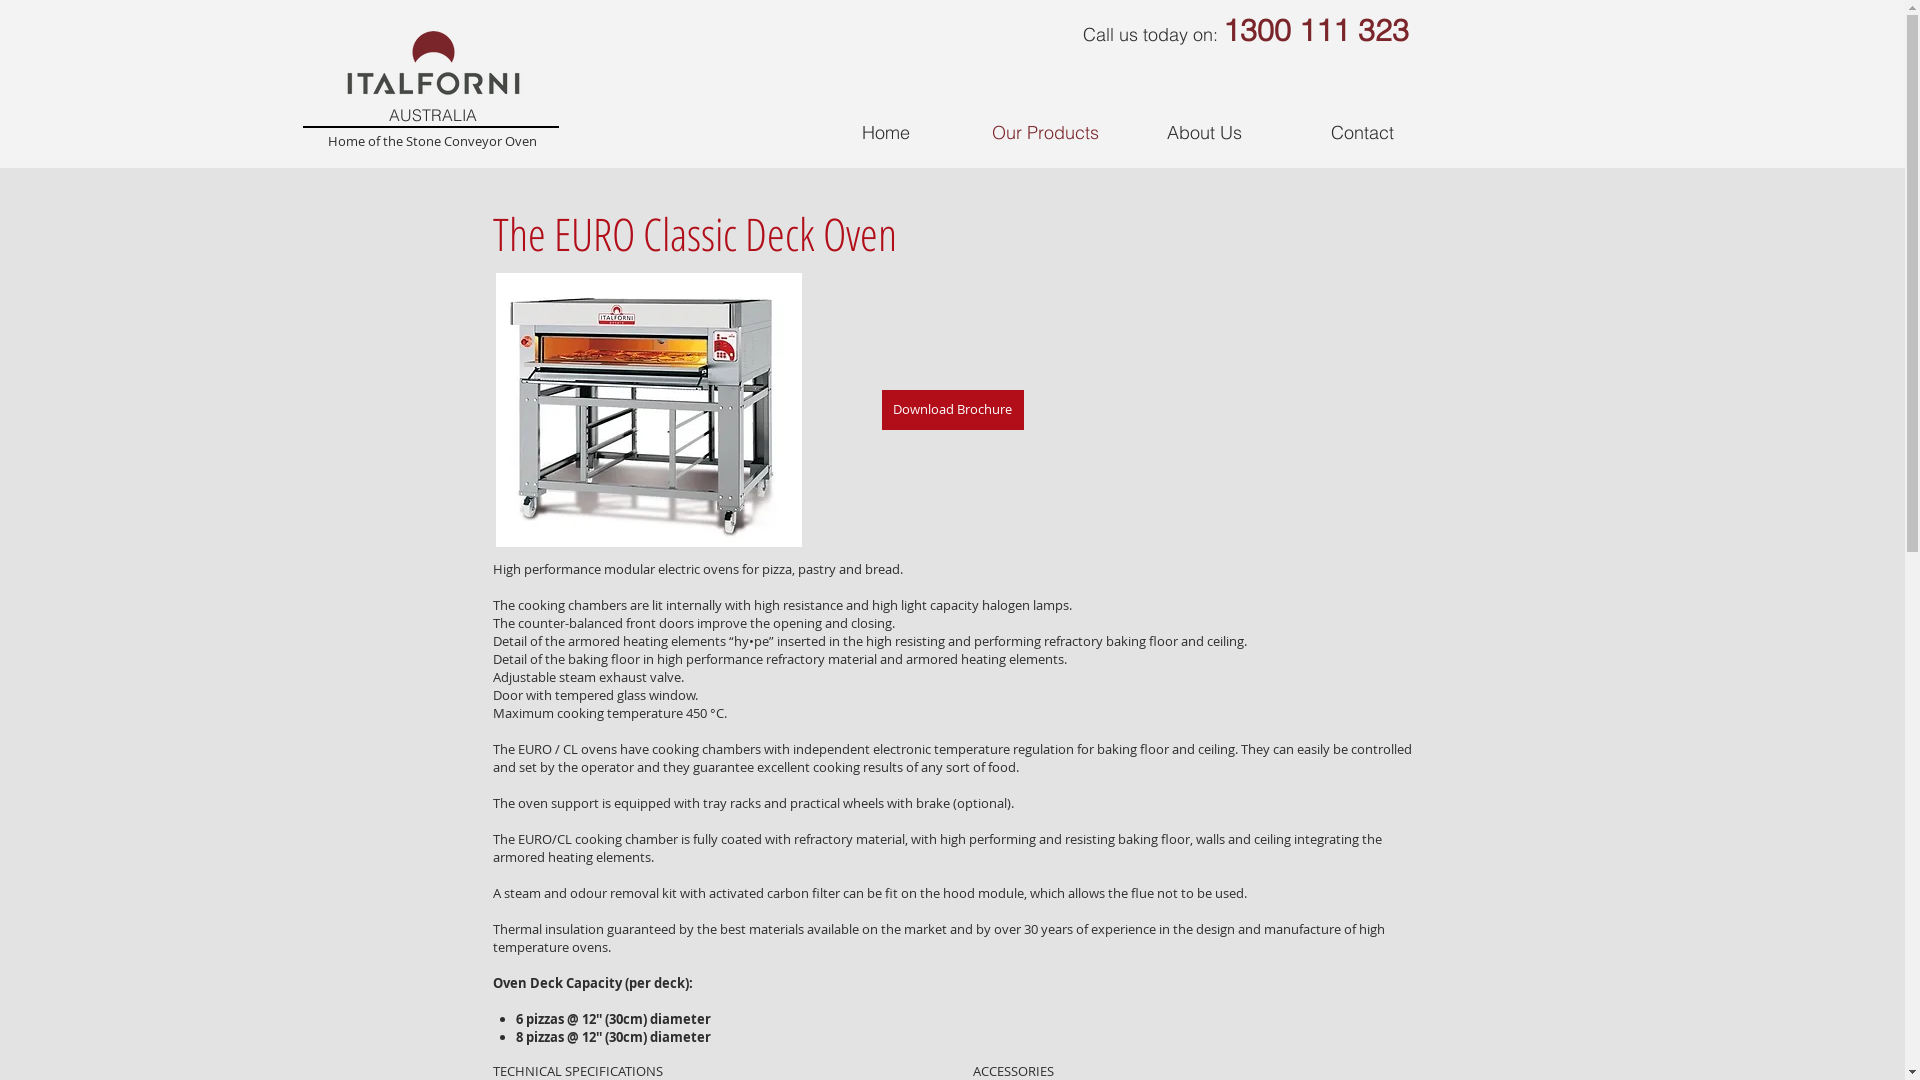  Describe the element at coordinates (1046, 132) in the screenshot. I see `Our Products` at that location.